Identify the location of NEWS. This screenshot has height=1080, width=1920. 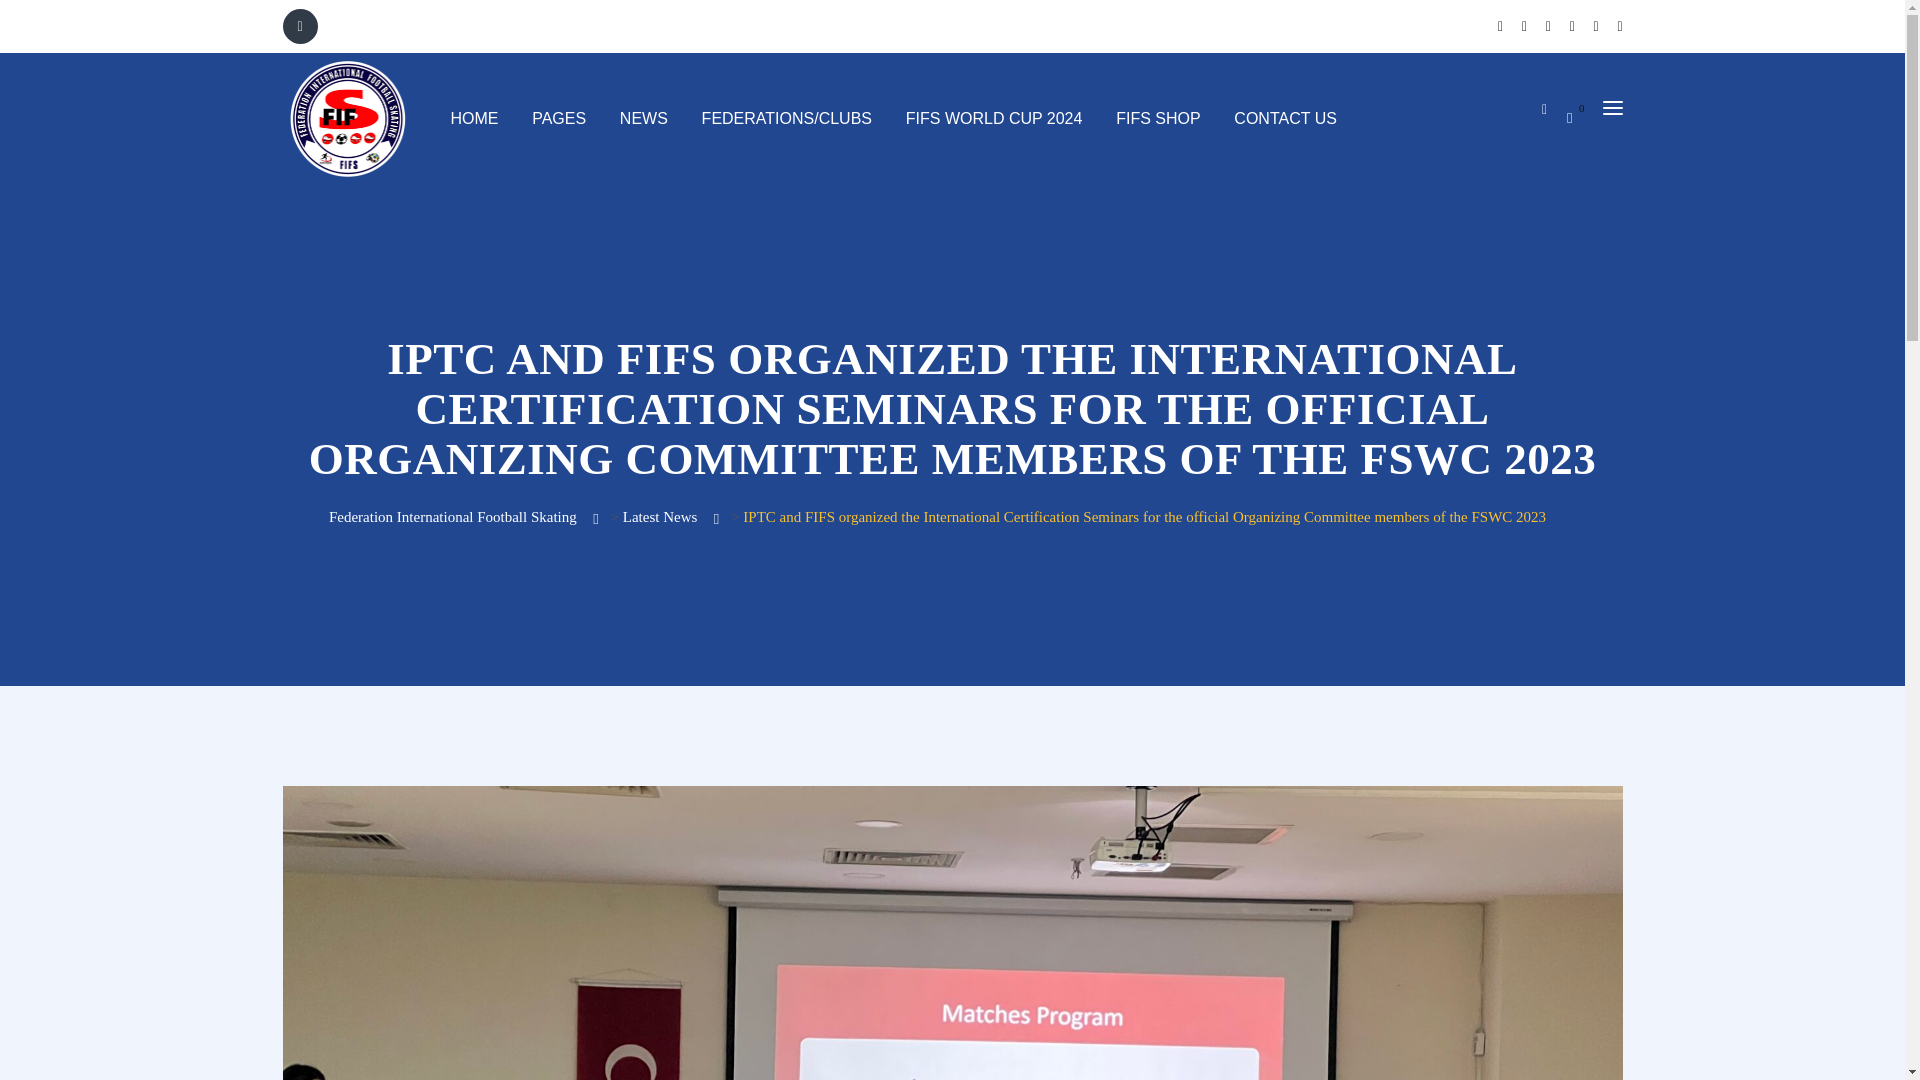
(644, 118).